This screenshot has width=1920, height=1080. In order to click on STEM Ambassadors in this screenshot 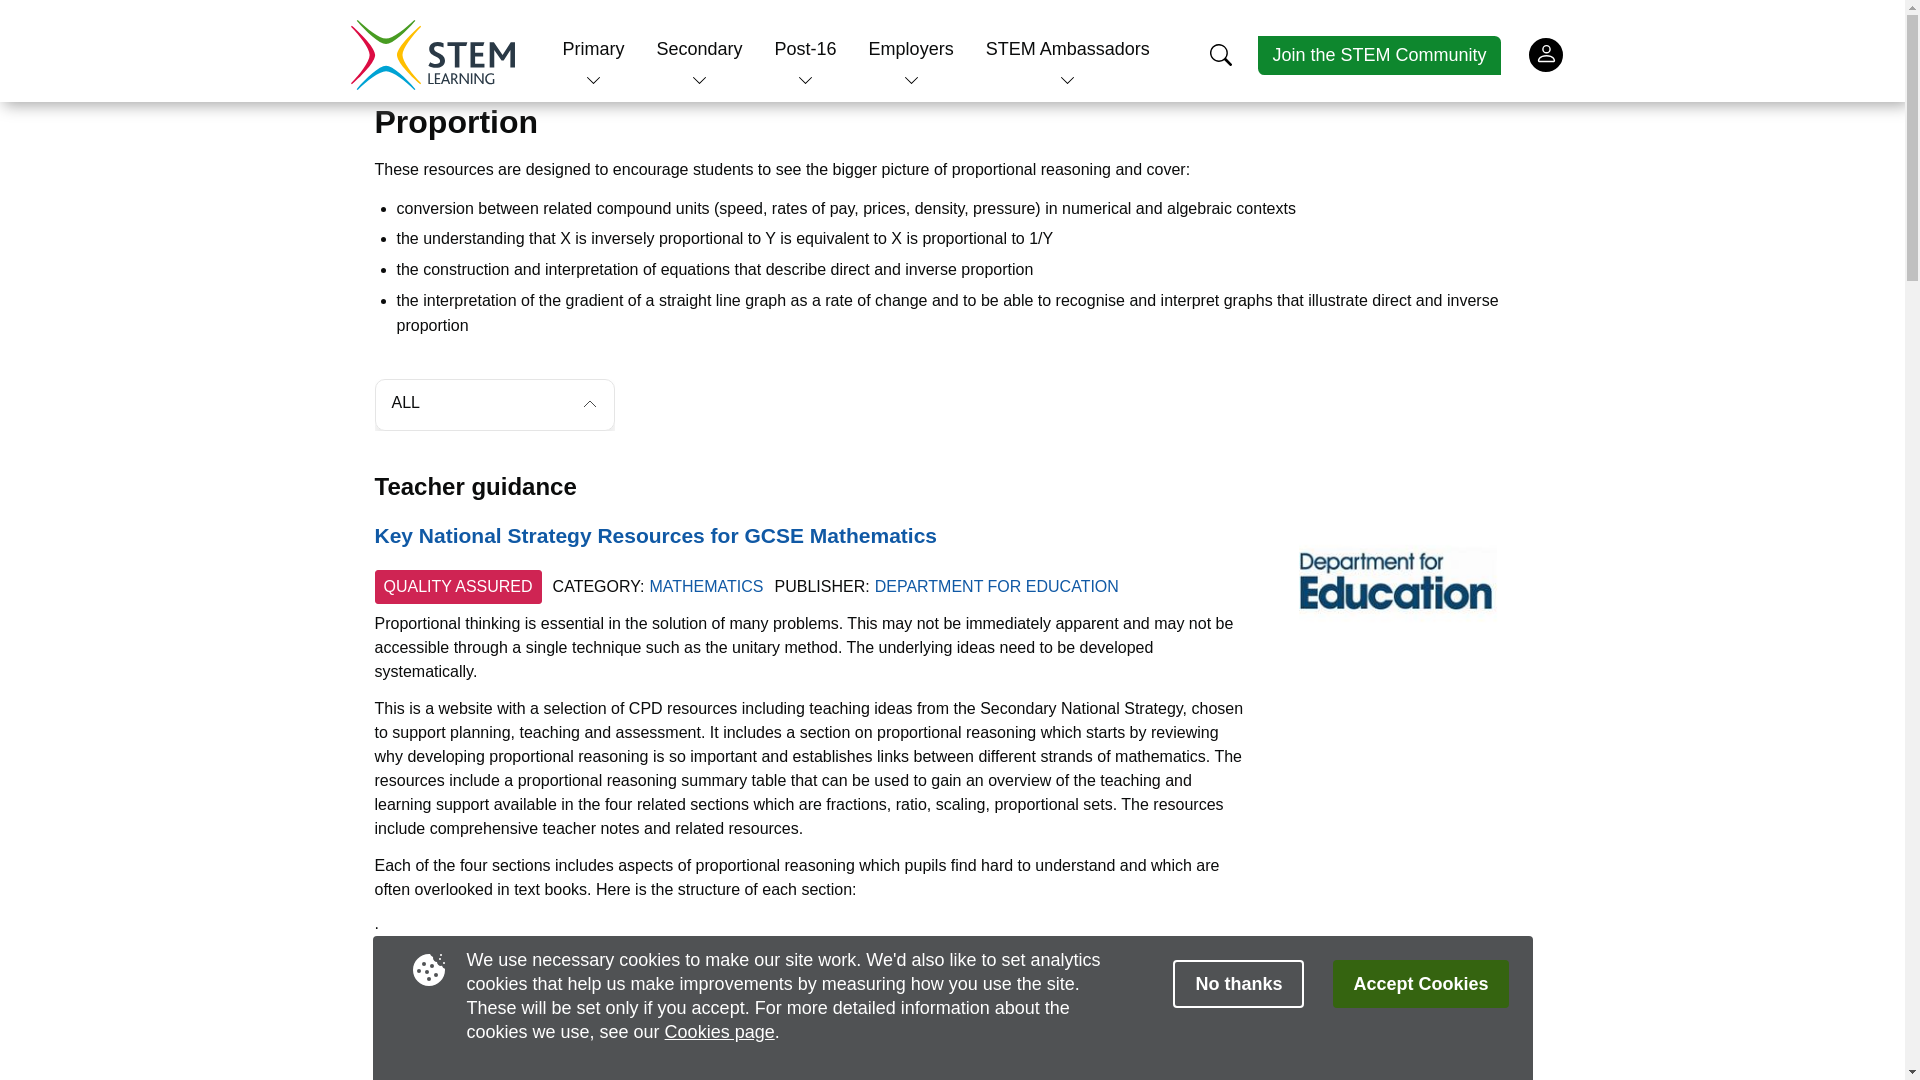, I will do `click(1068, 48)`.